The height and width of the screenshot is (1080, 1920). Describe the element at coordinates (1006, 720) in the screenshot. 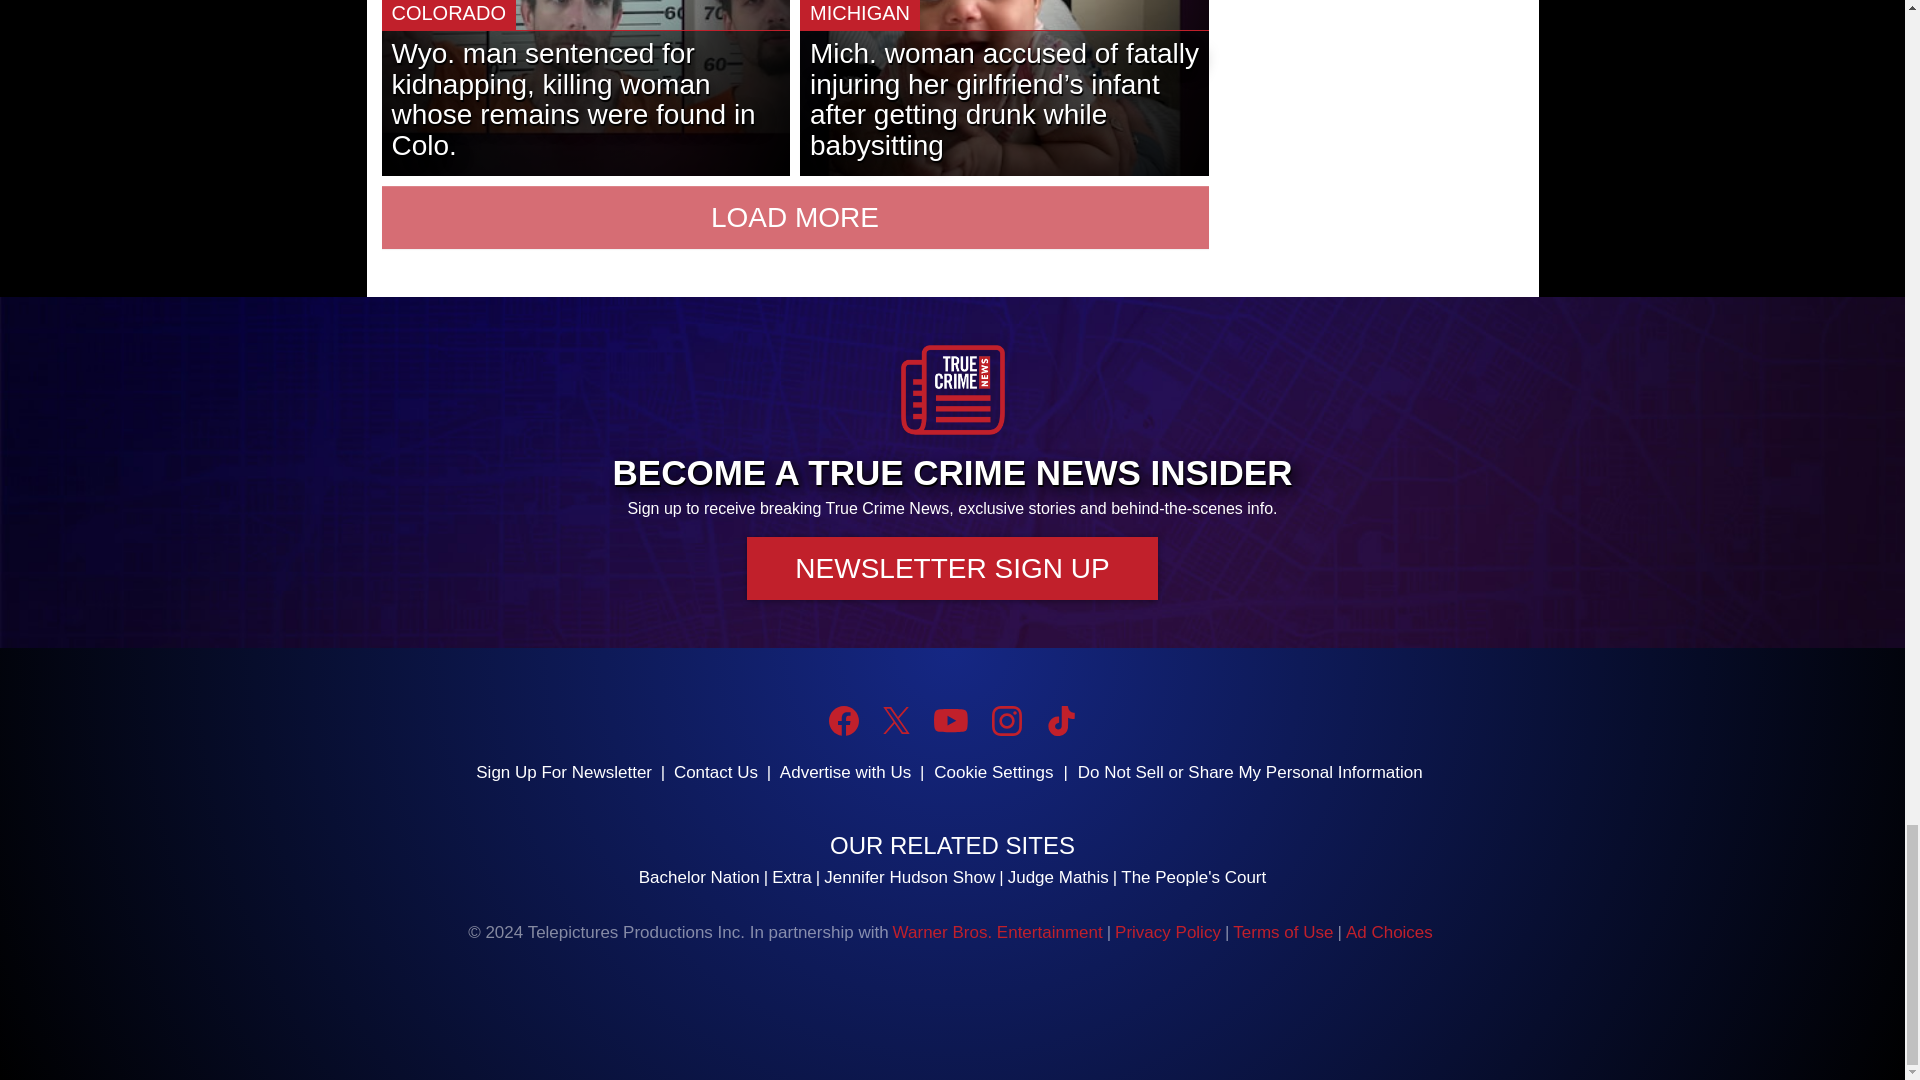

I see `Instagram` at that location.